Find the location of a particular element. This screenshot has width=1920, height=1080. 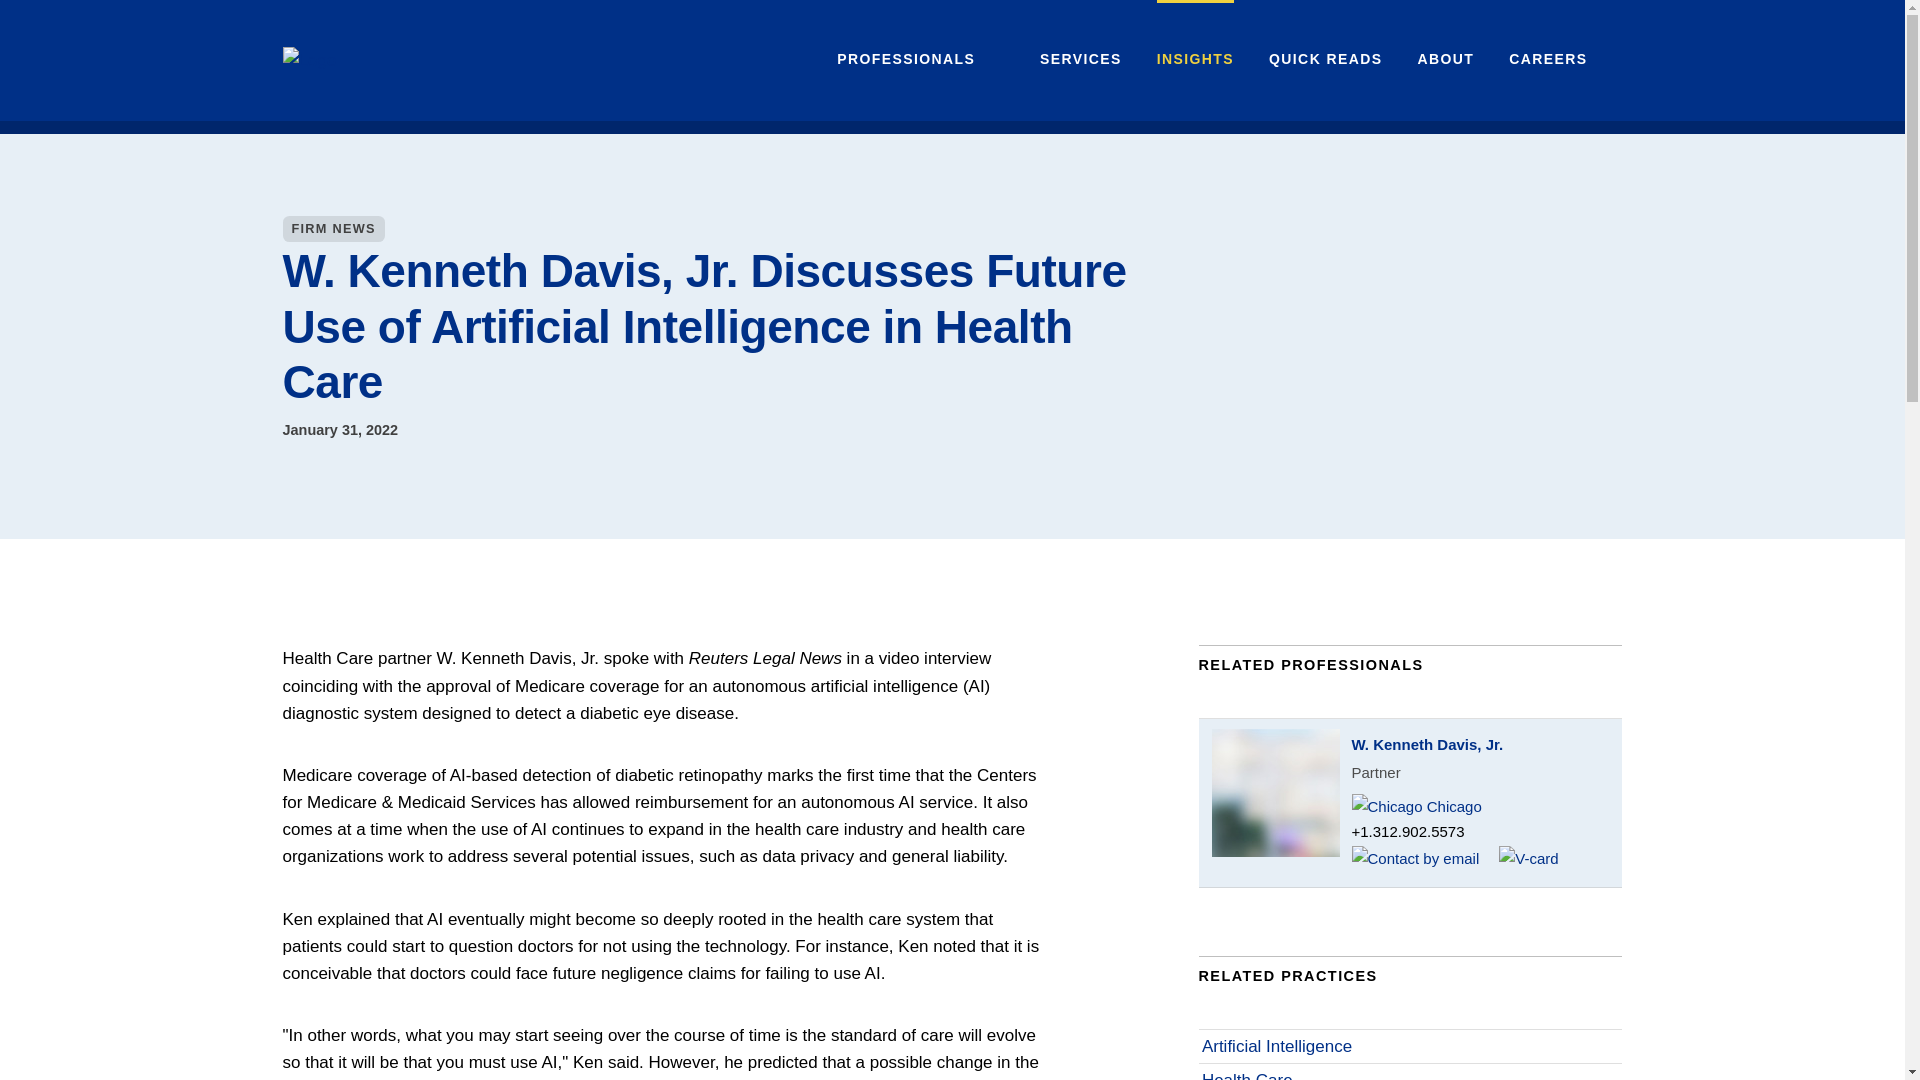

INSIGHTS is located at coordinates (1196, 59).